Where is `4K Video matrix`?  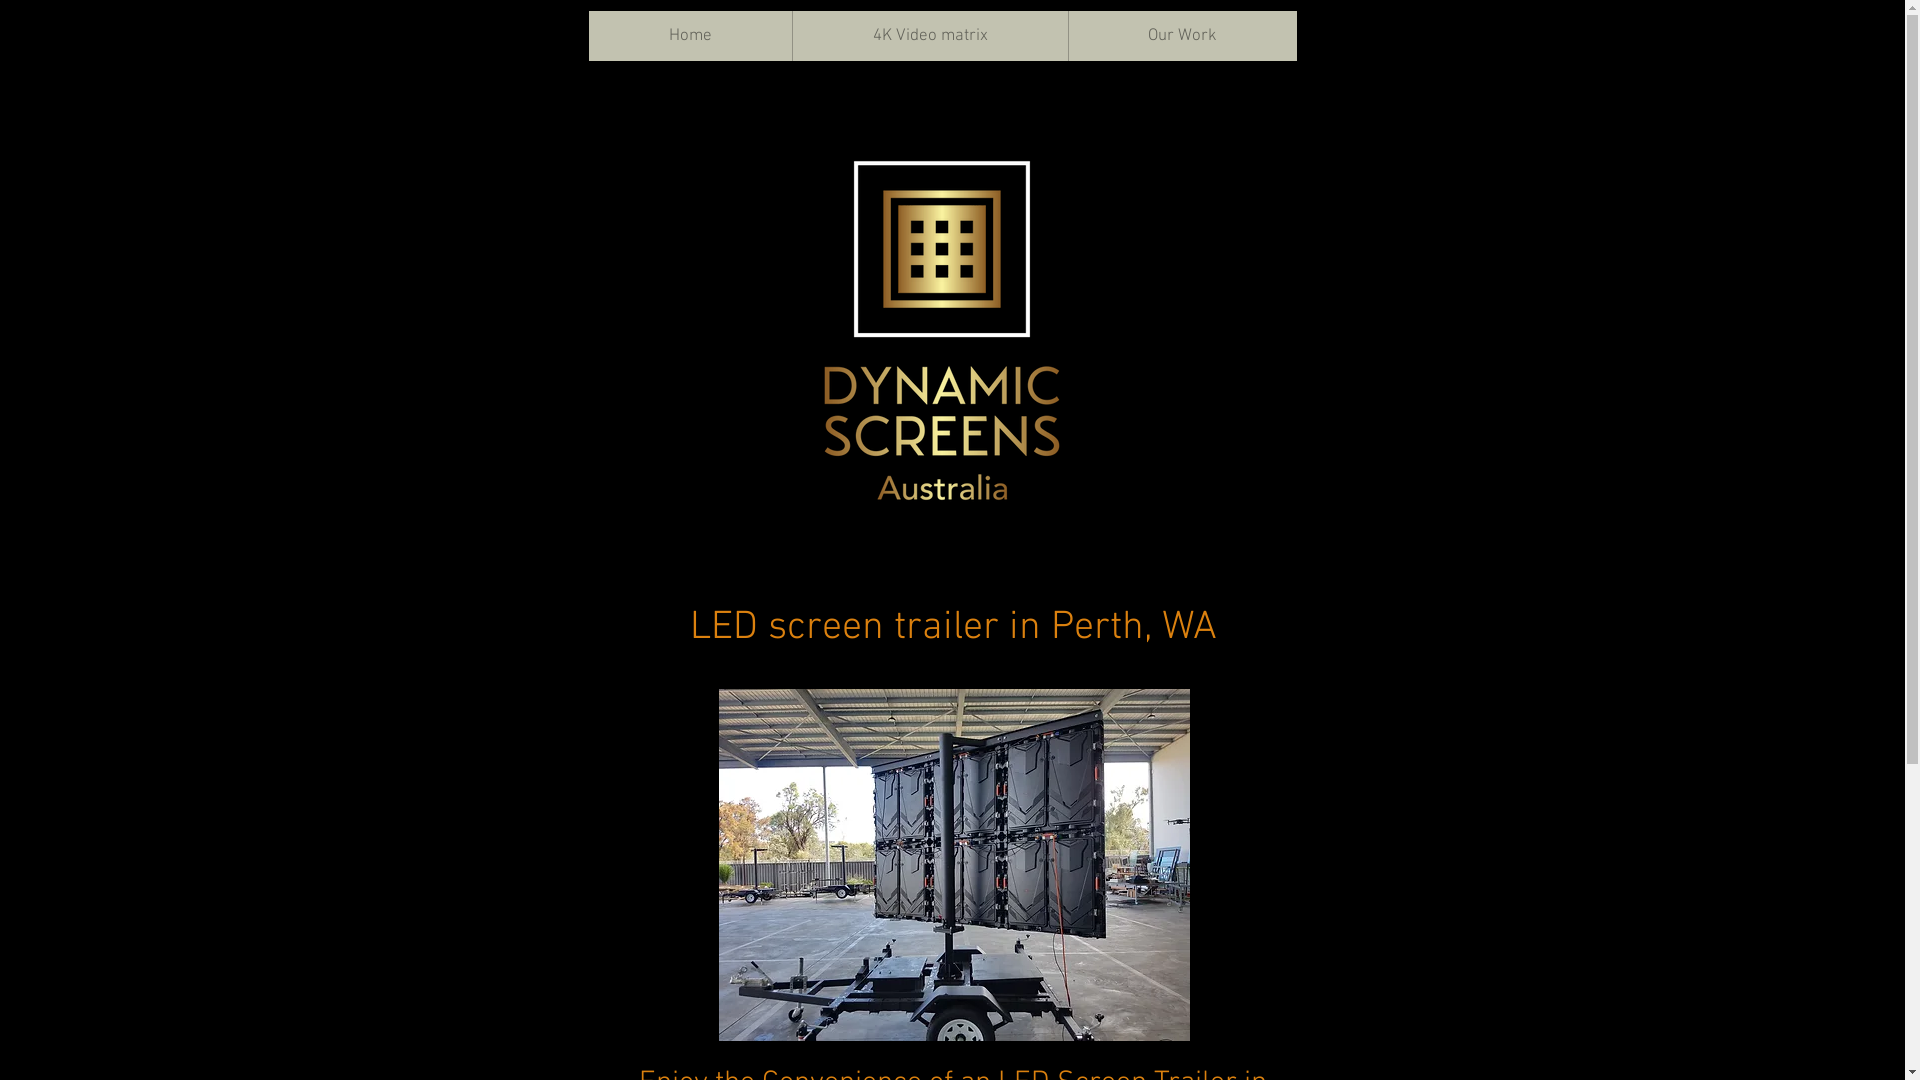 4K Video matrix is located at coordinates (930, 36).